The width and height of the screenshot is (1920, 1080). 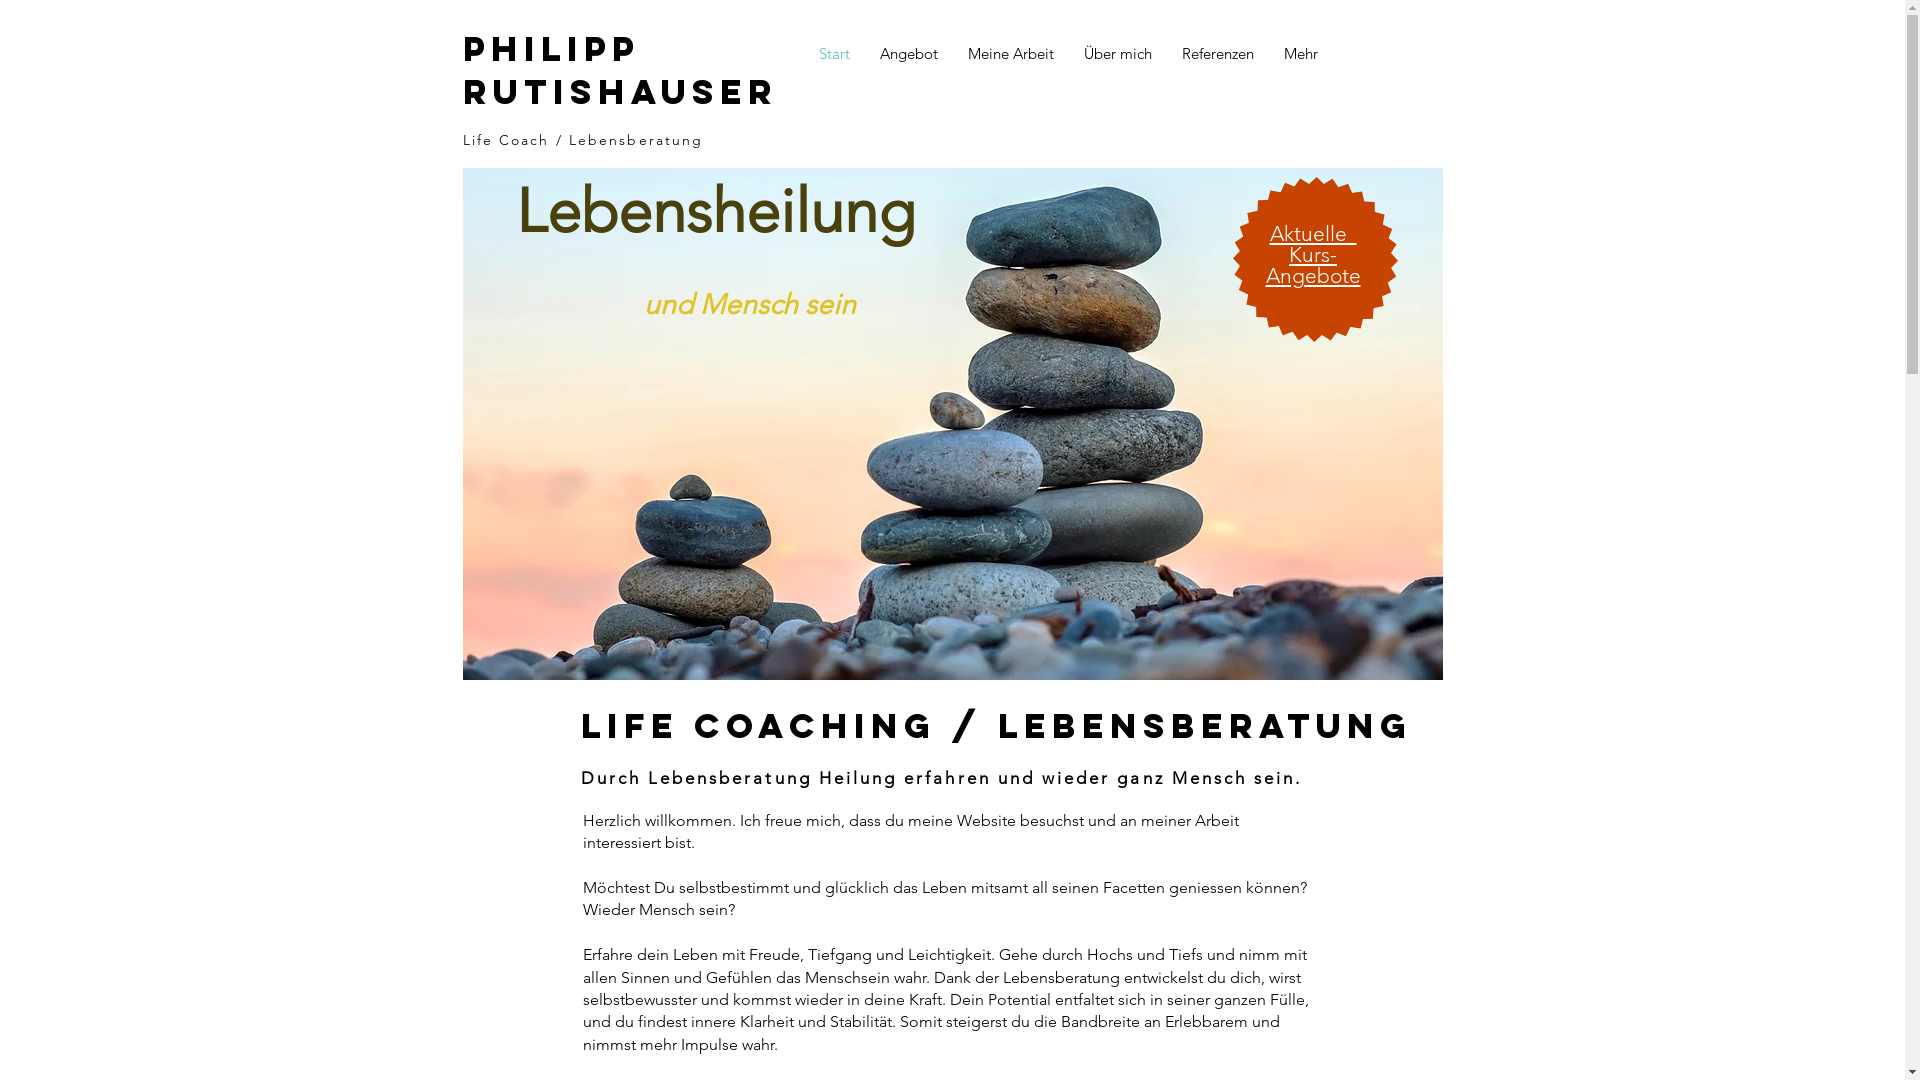 I want to click on Angebot, so click(x=908, y=54).